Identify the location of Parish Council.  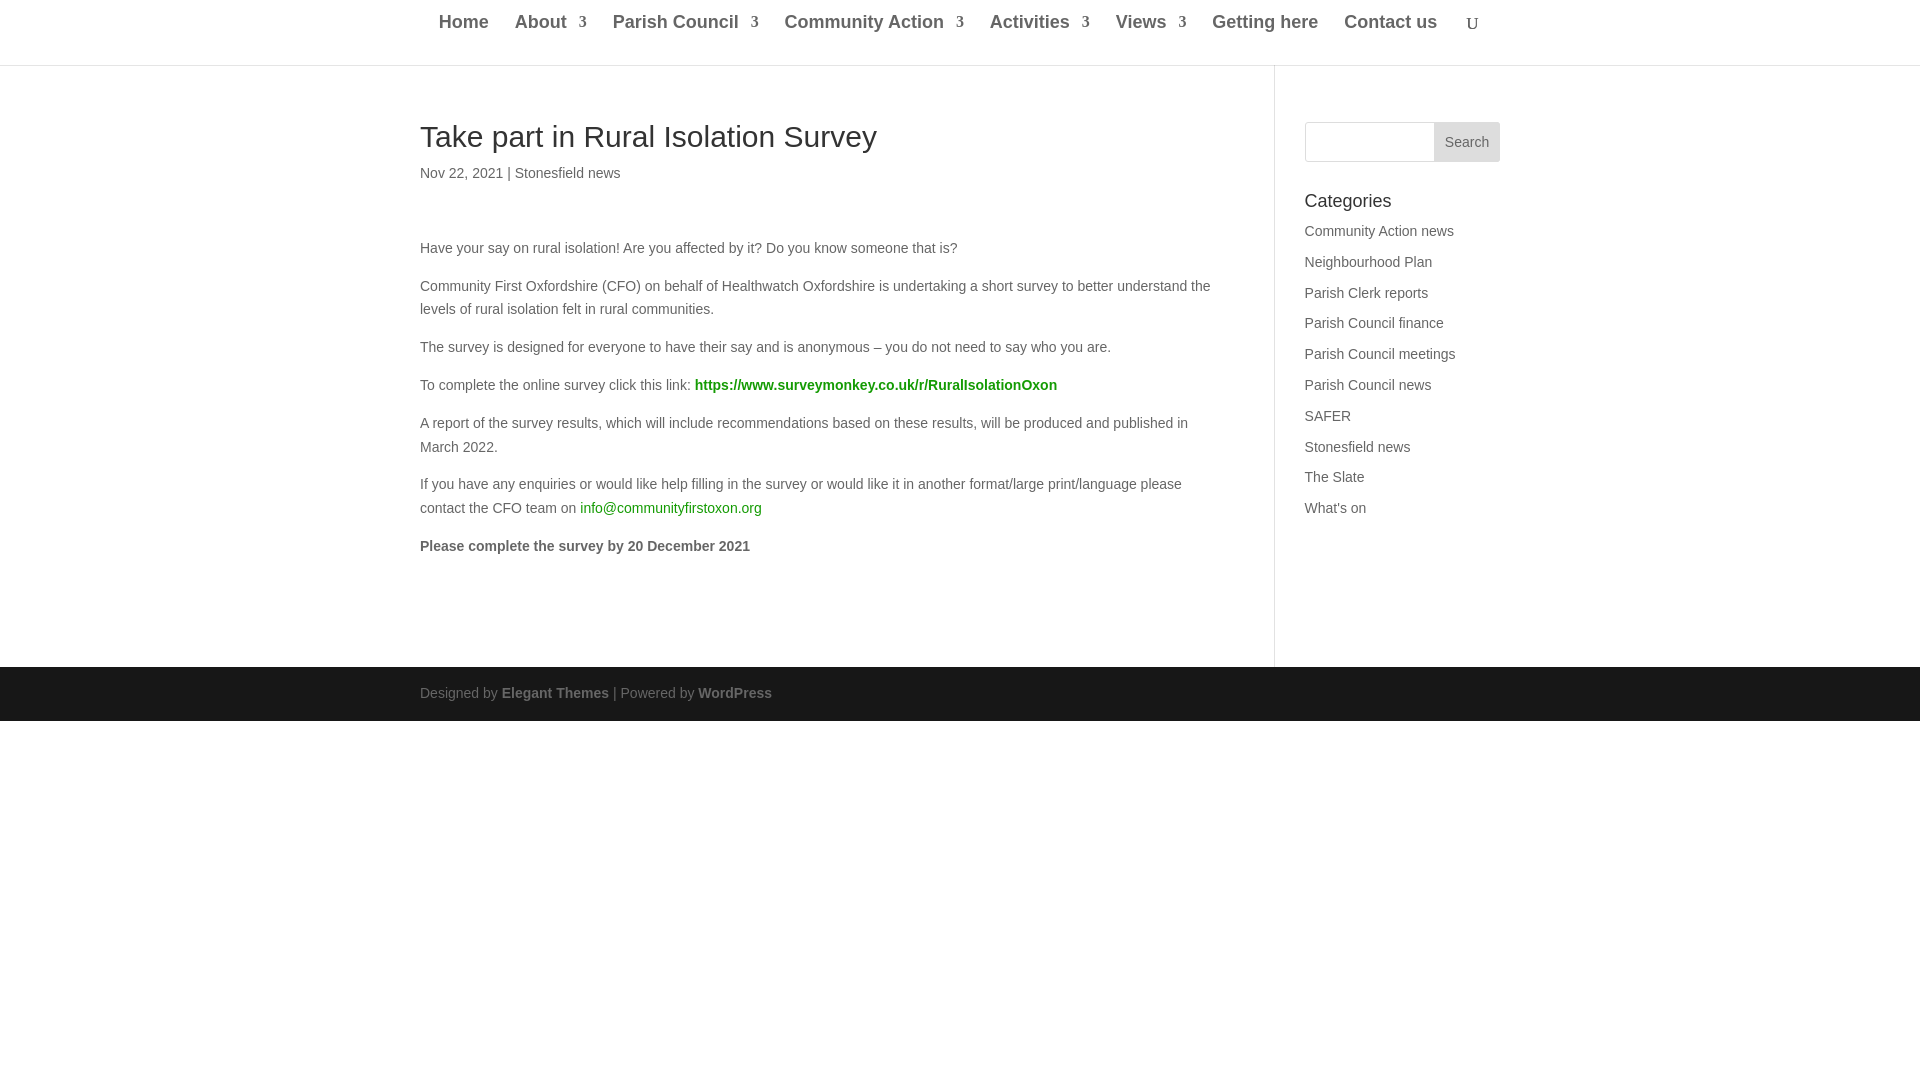
(685, 40).